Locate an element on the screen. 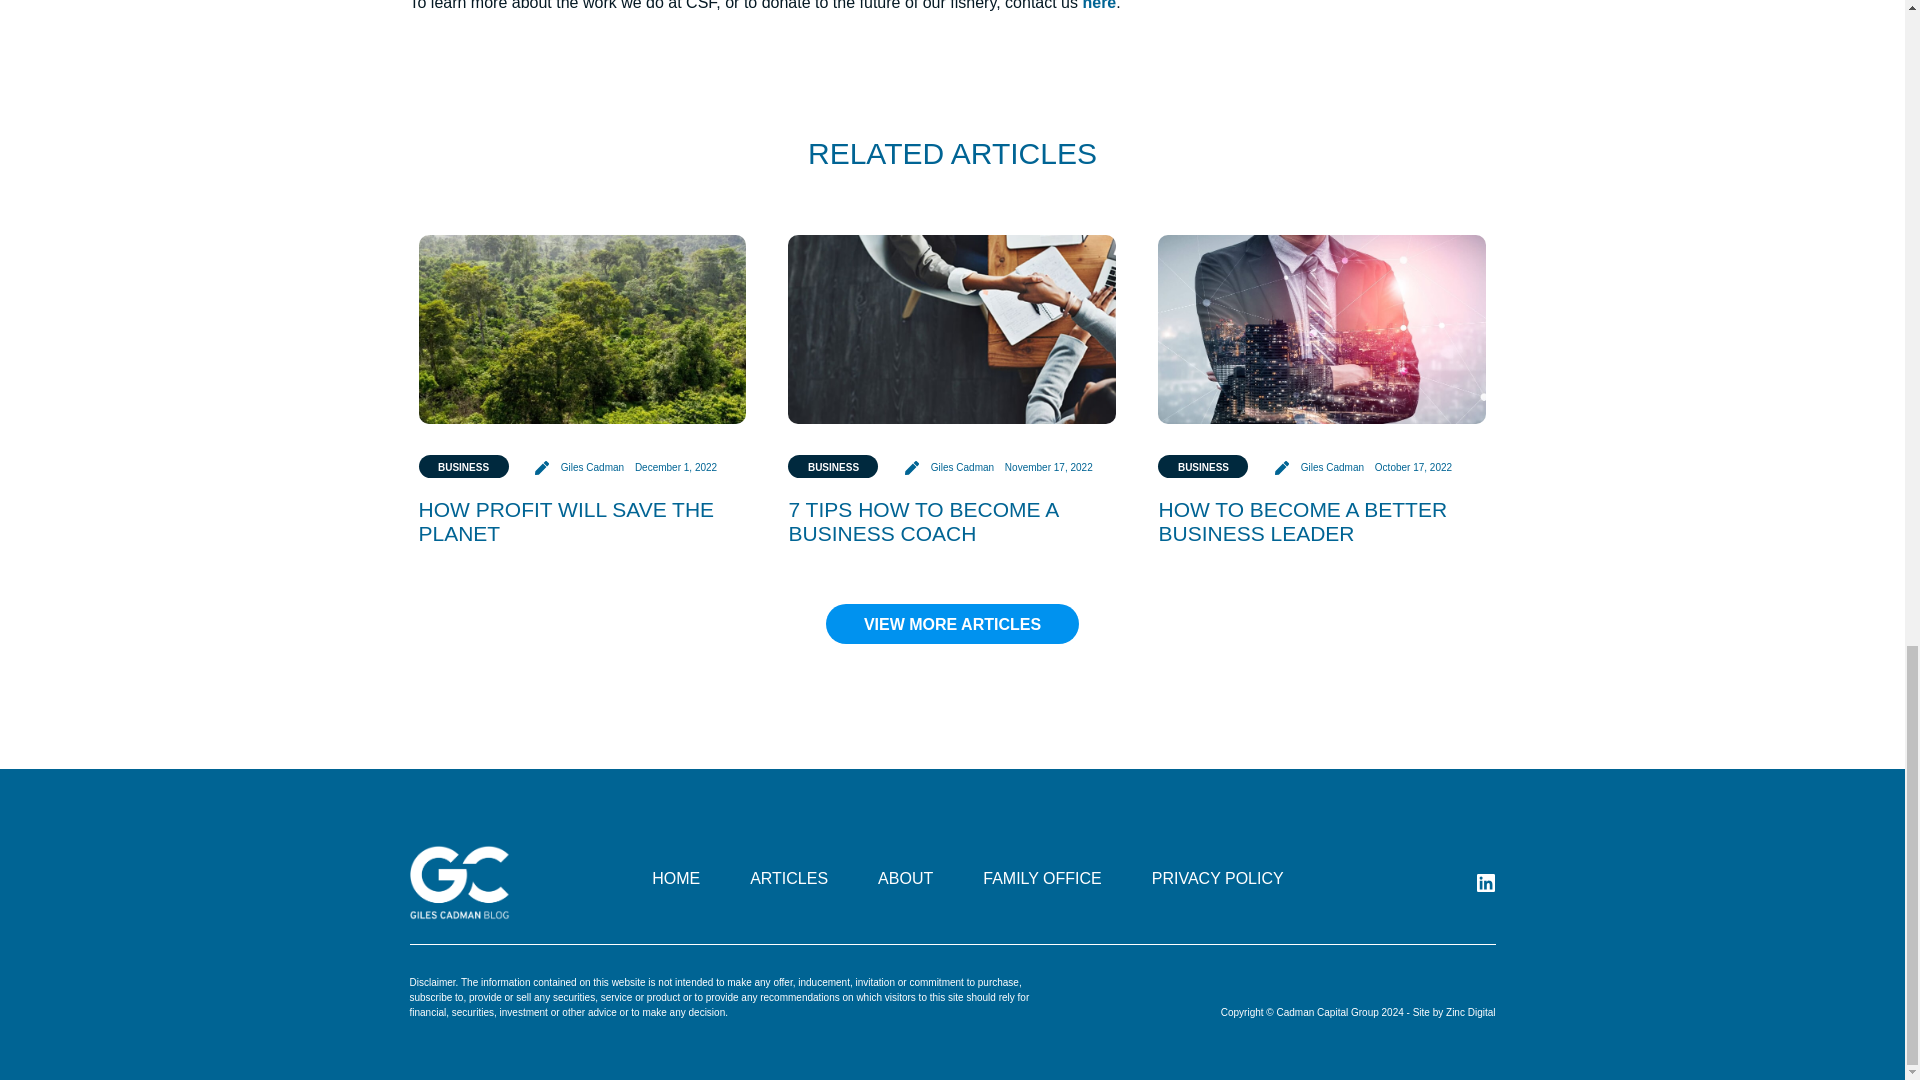 This screenshot has height=1080, width=1920. ABOUT is located at coordinates (905, 878).